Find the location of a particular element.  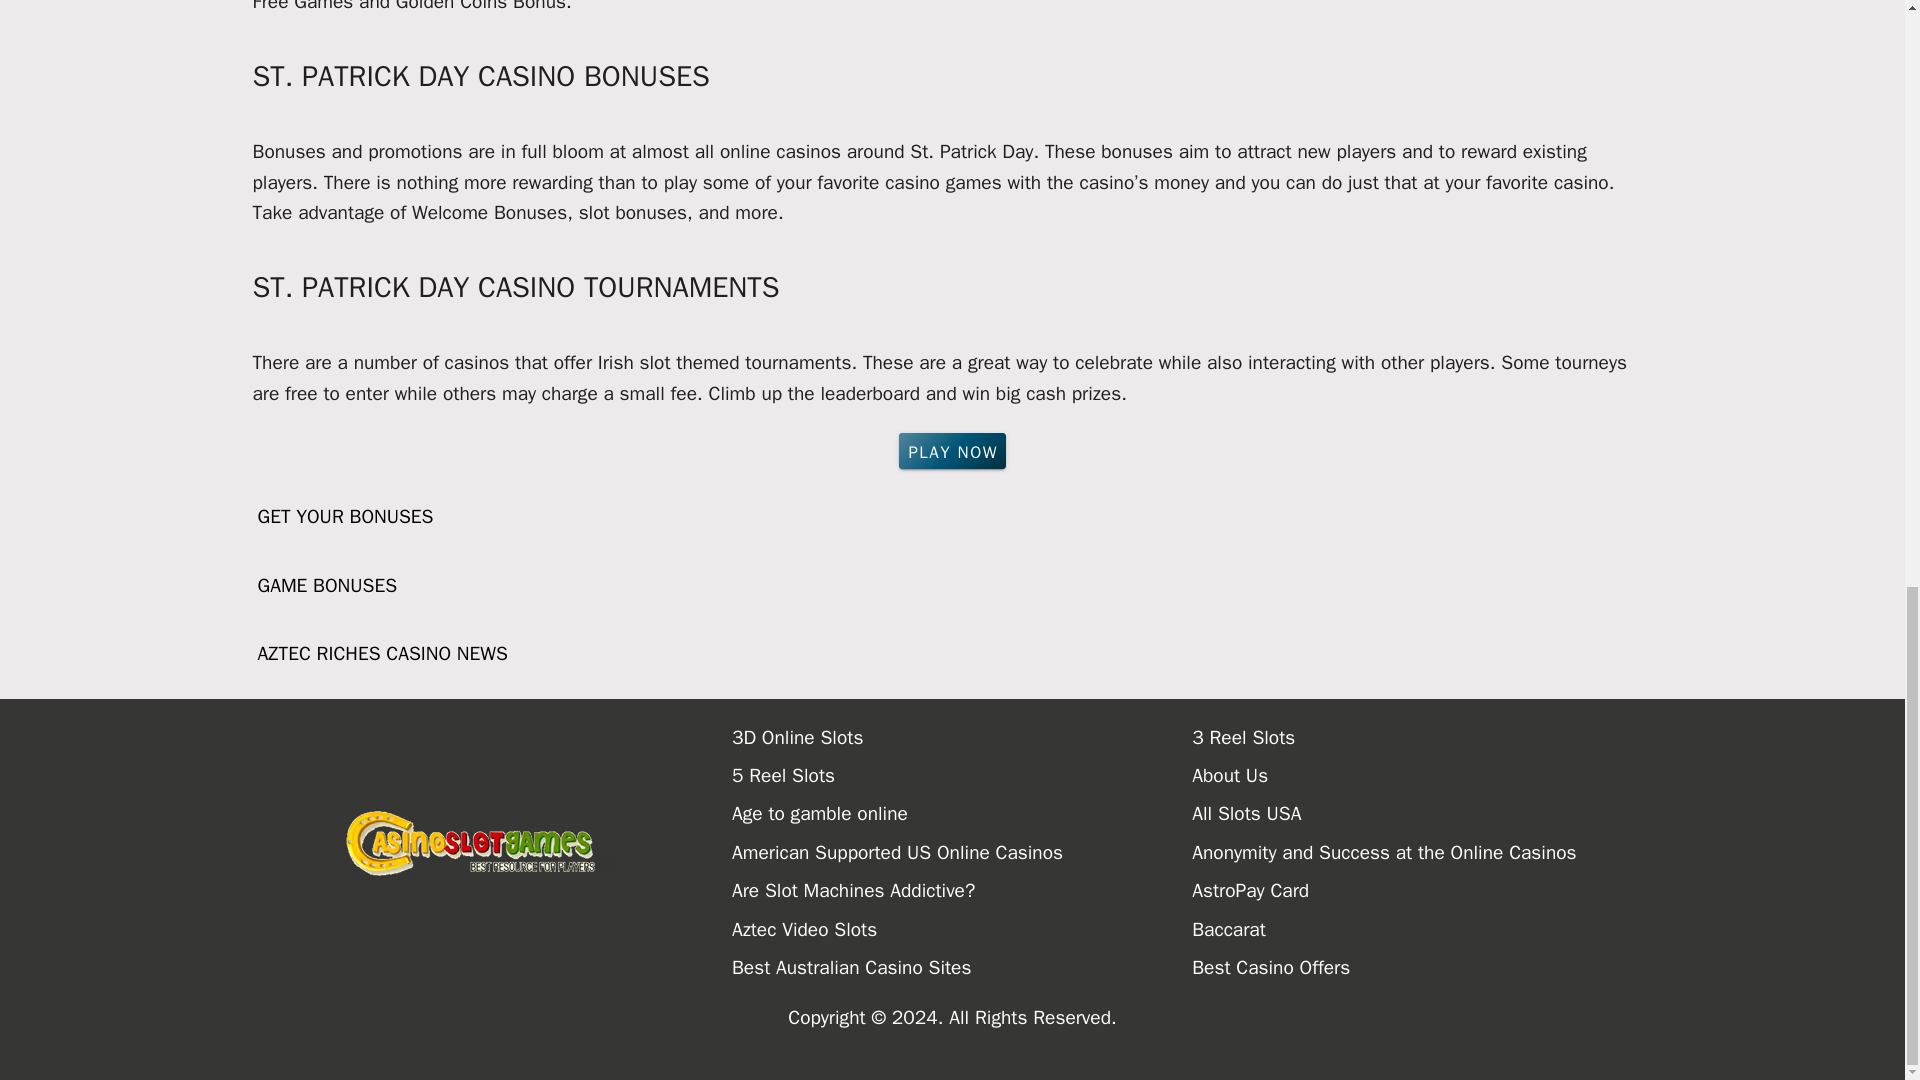

AstroPay Card is located at coordinates (1422, 890).